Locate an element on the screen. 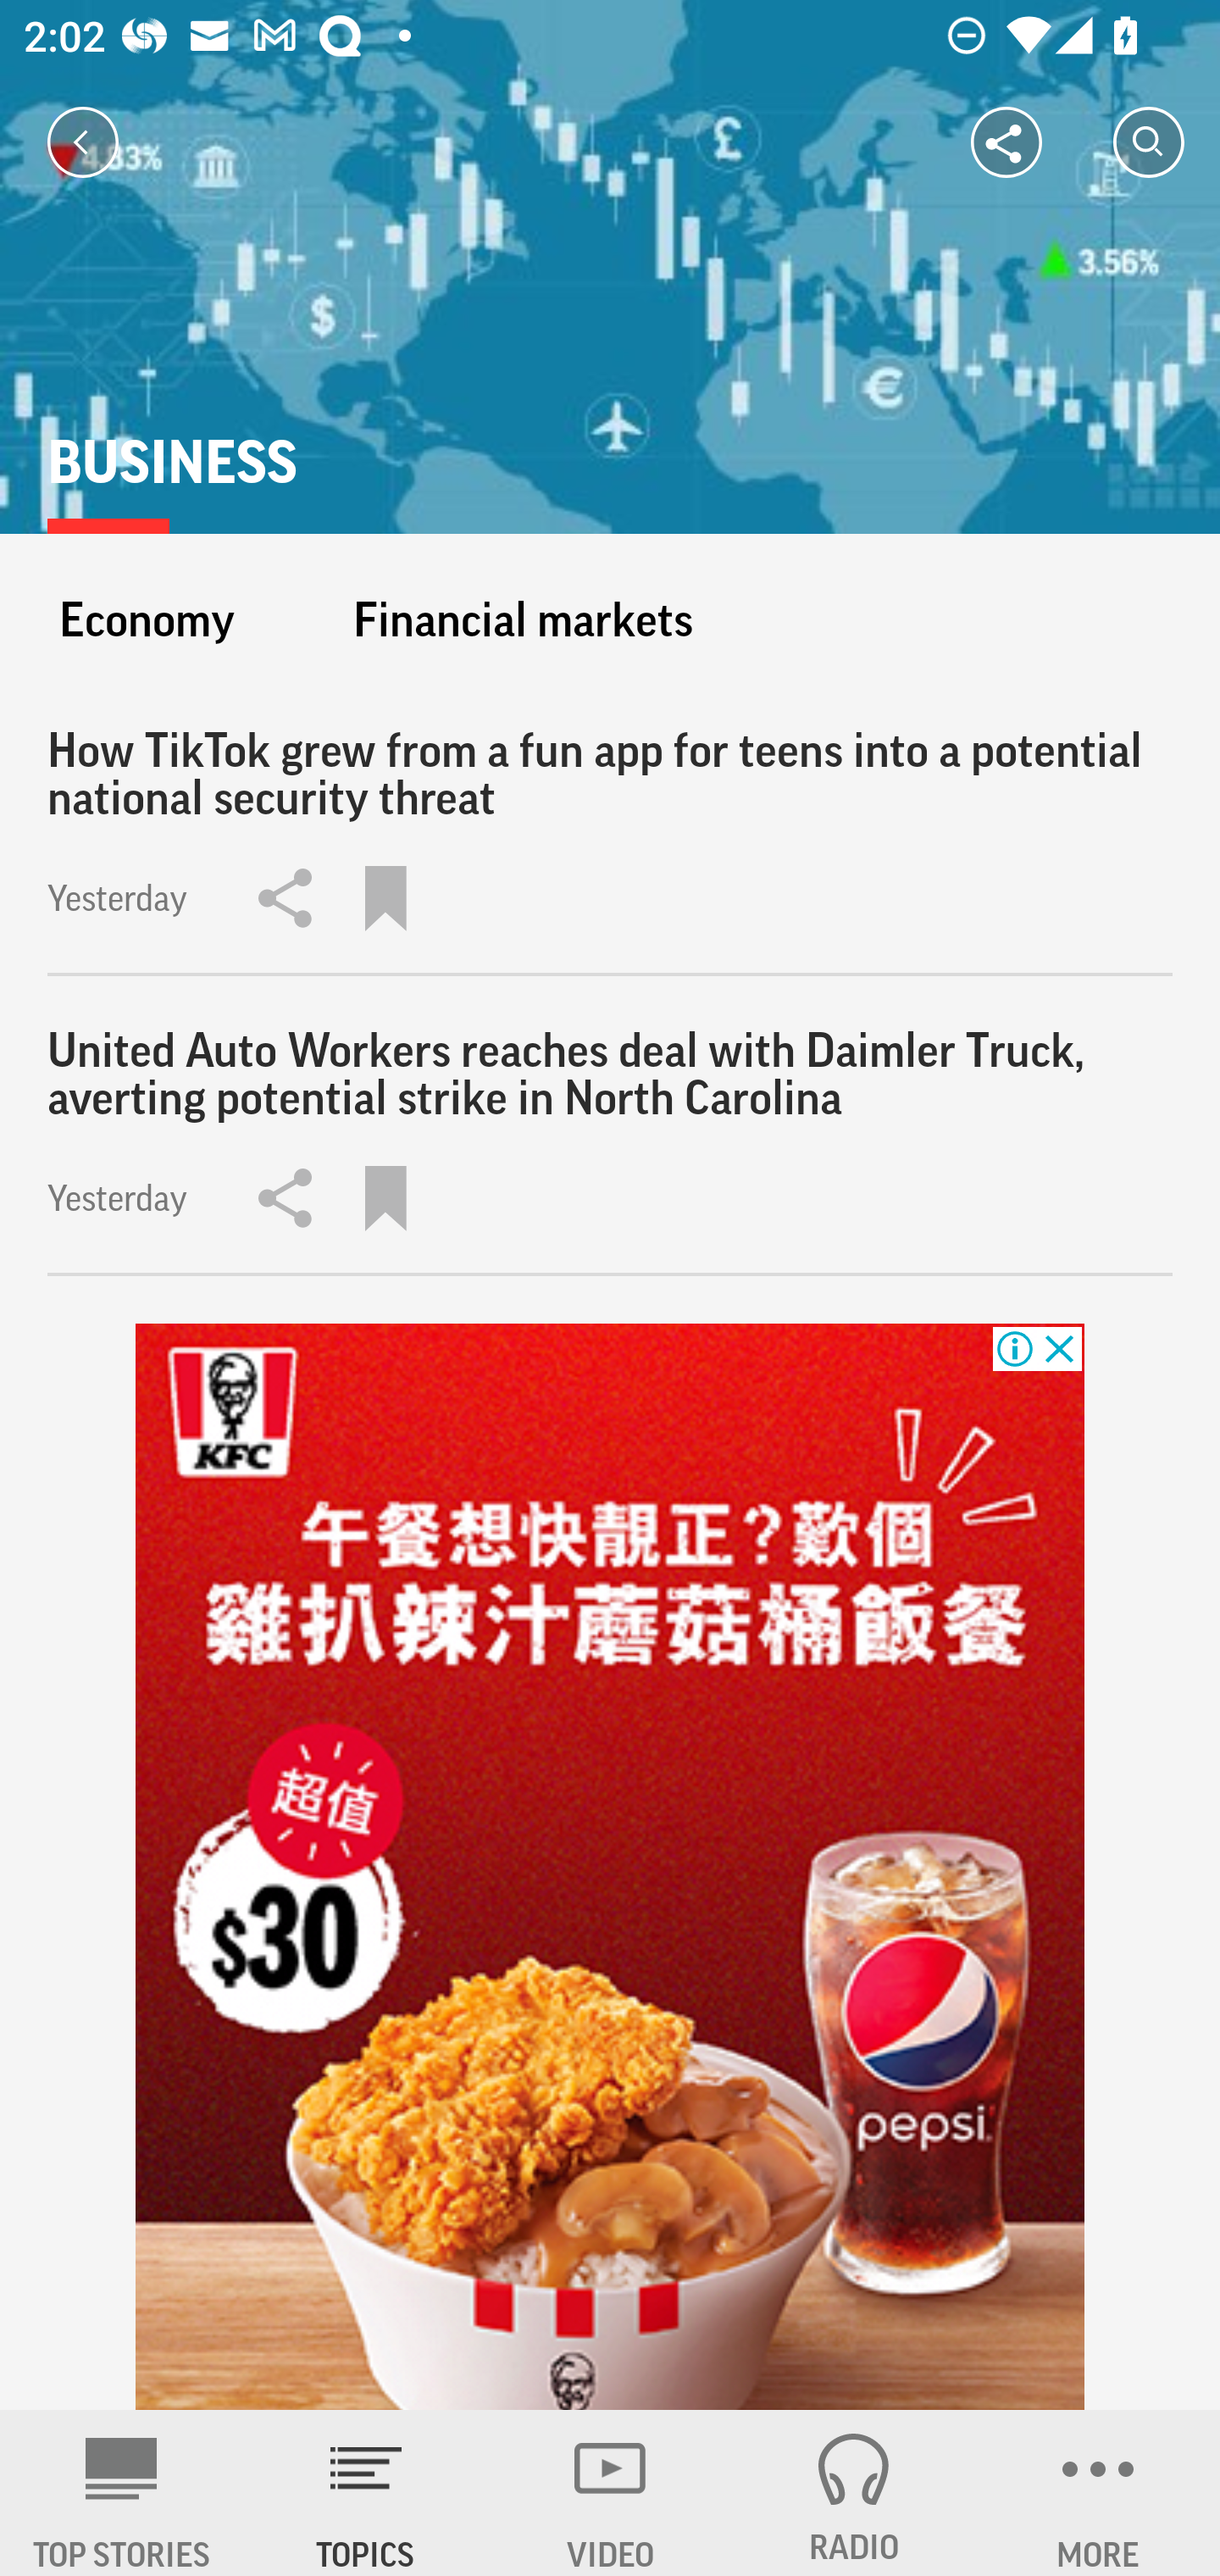 This screenshot has height=2576, width=1220. TOPICS is located at coordinates (366, 2493).